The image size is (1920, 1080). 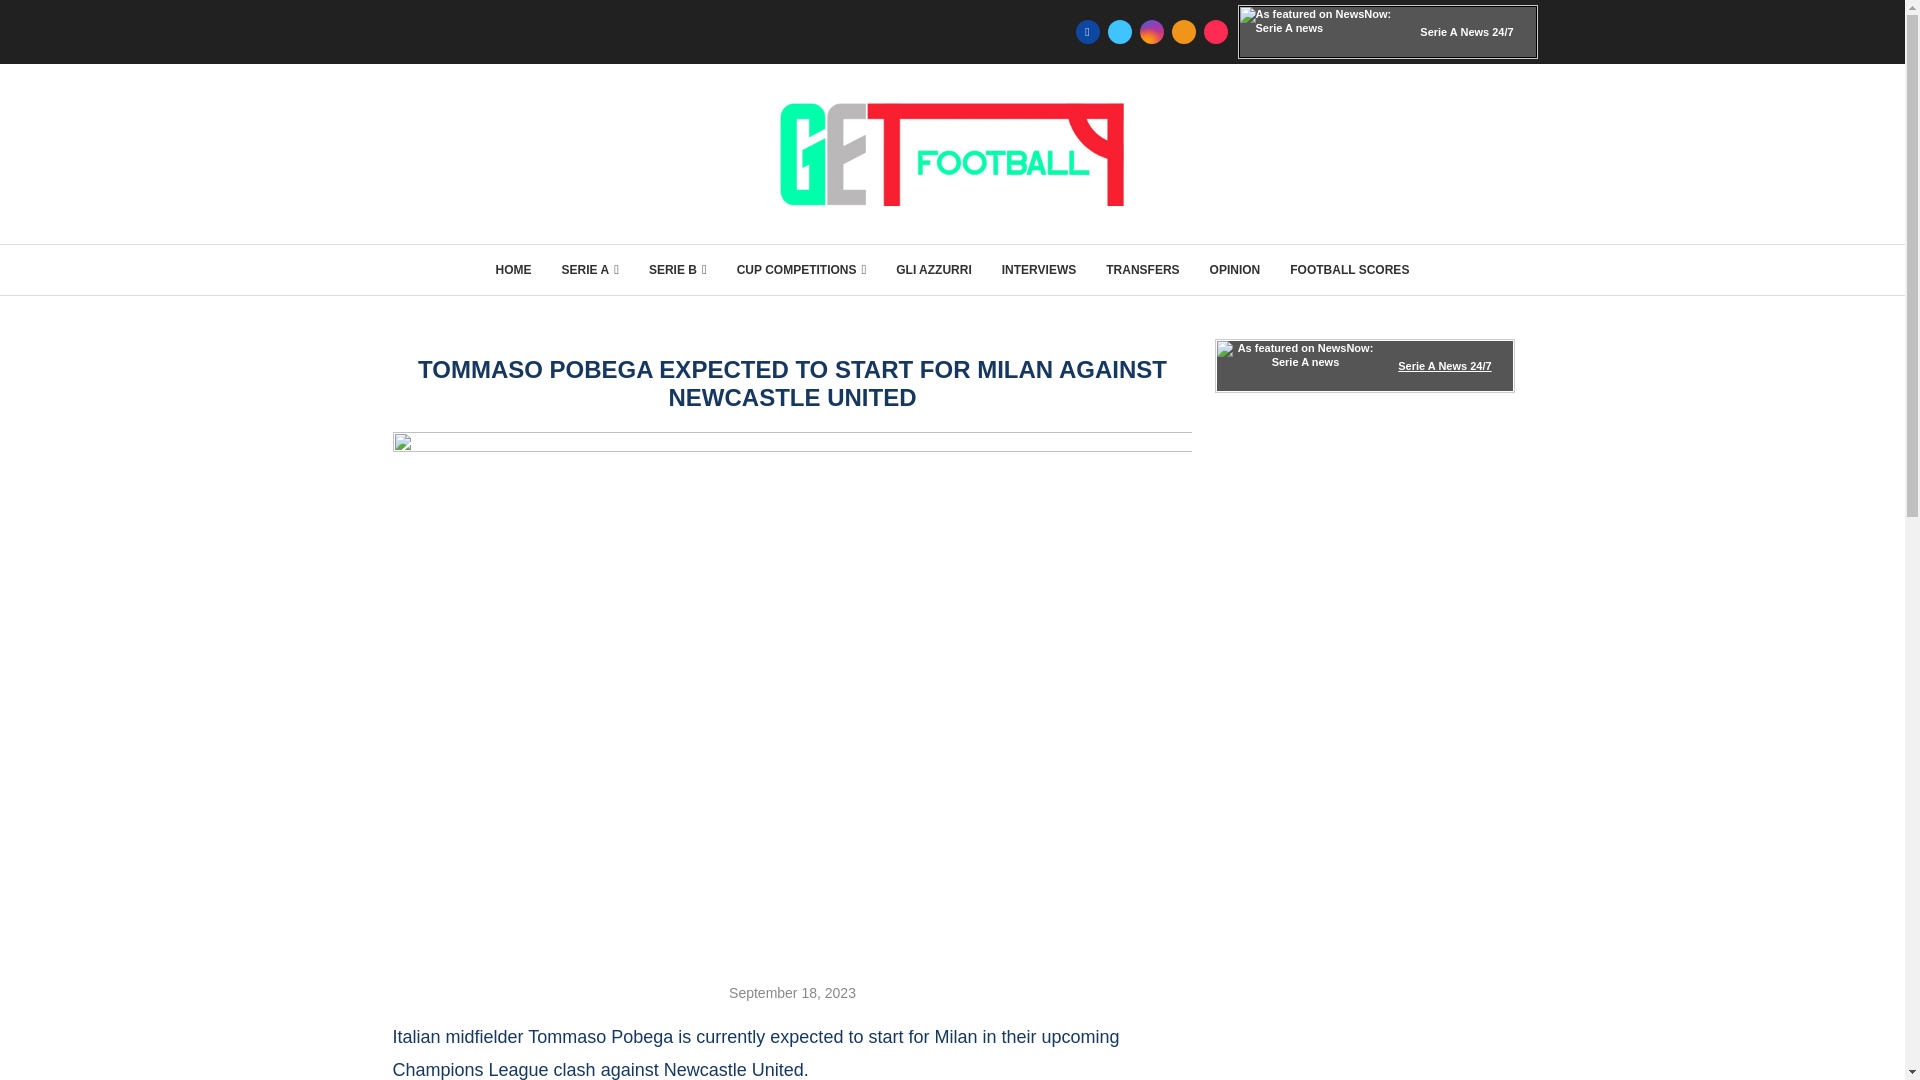 I want to click on SERIE A, so click(x=590, y=270).